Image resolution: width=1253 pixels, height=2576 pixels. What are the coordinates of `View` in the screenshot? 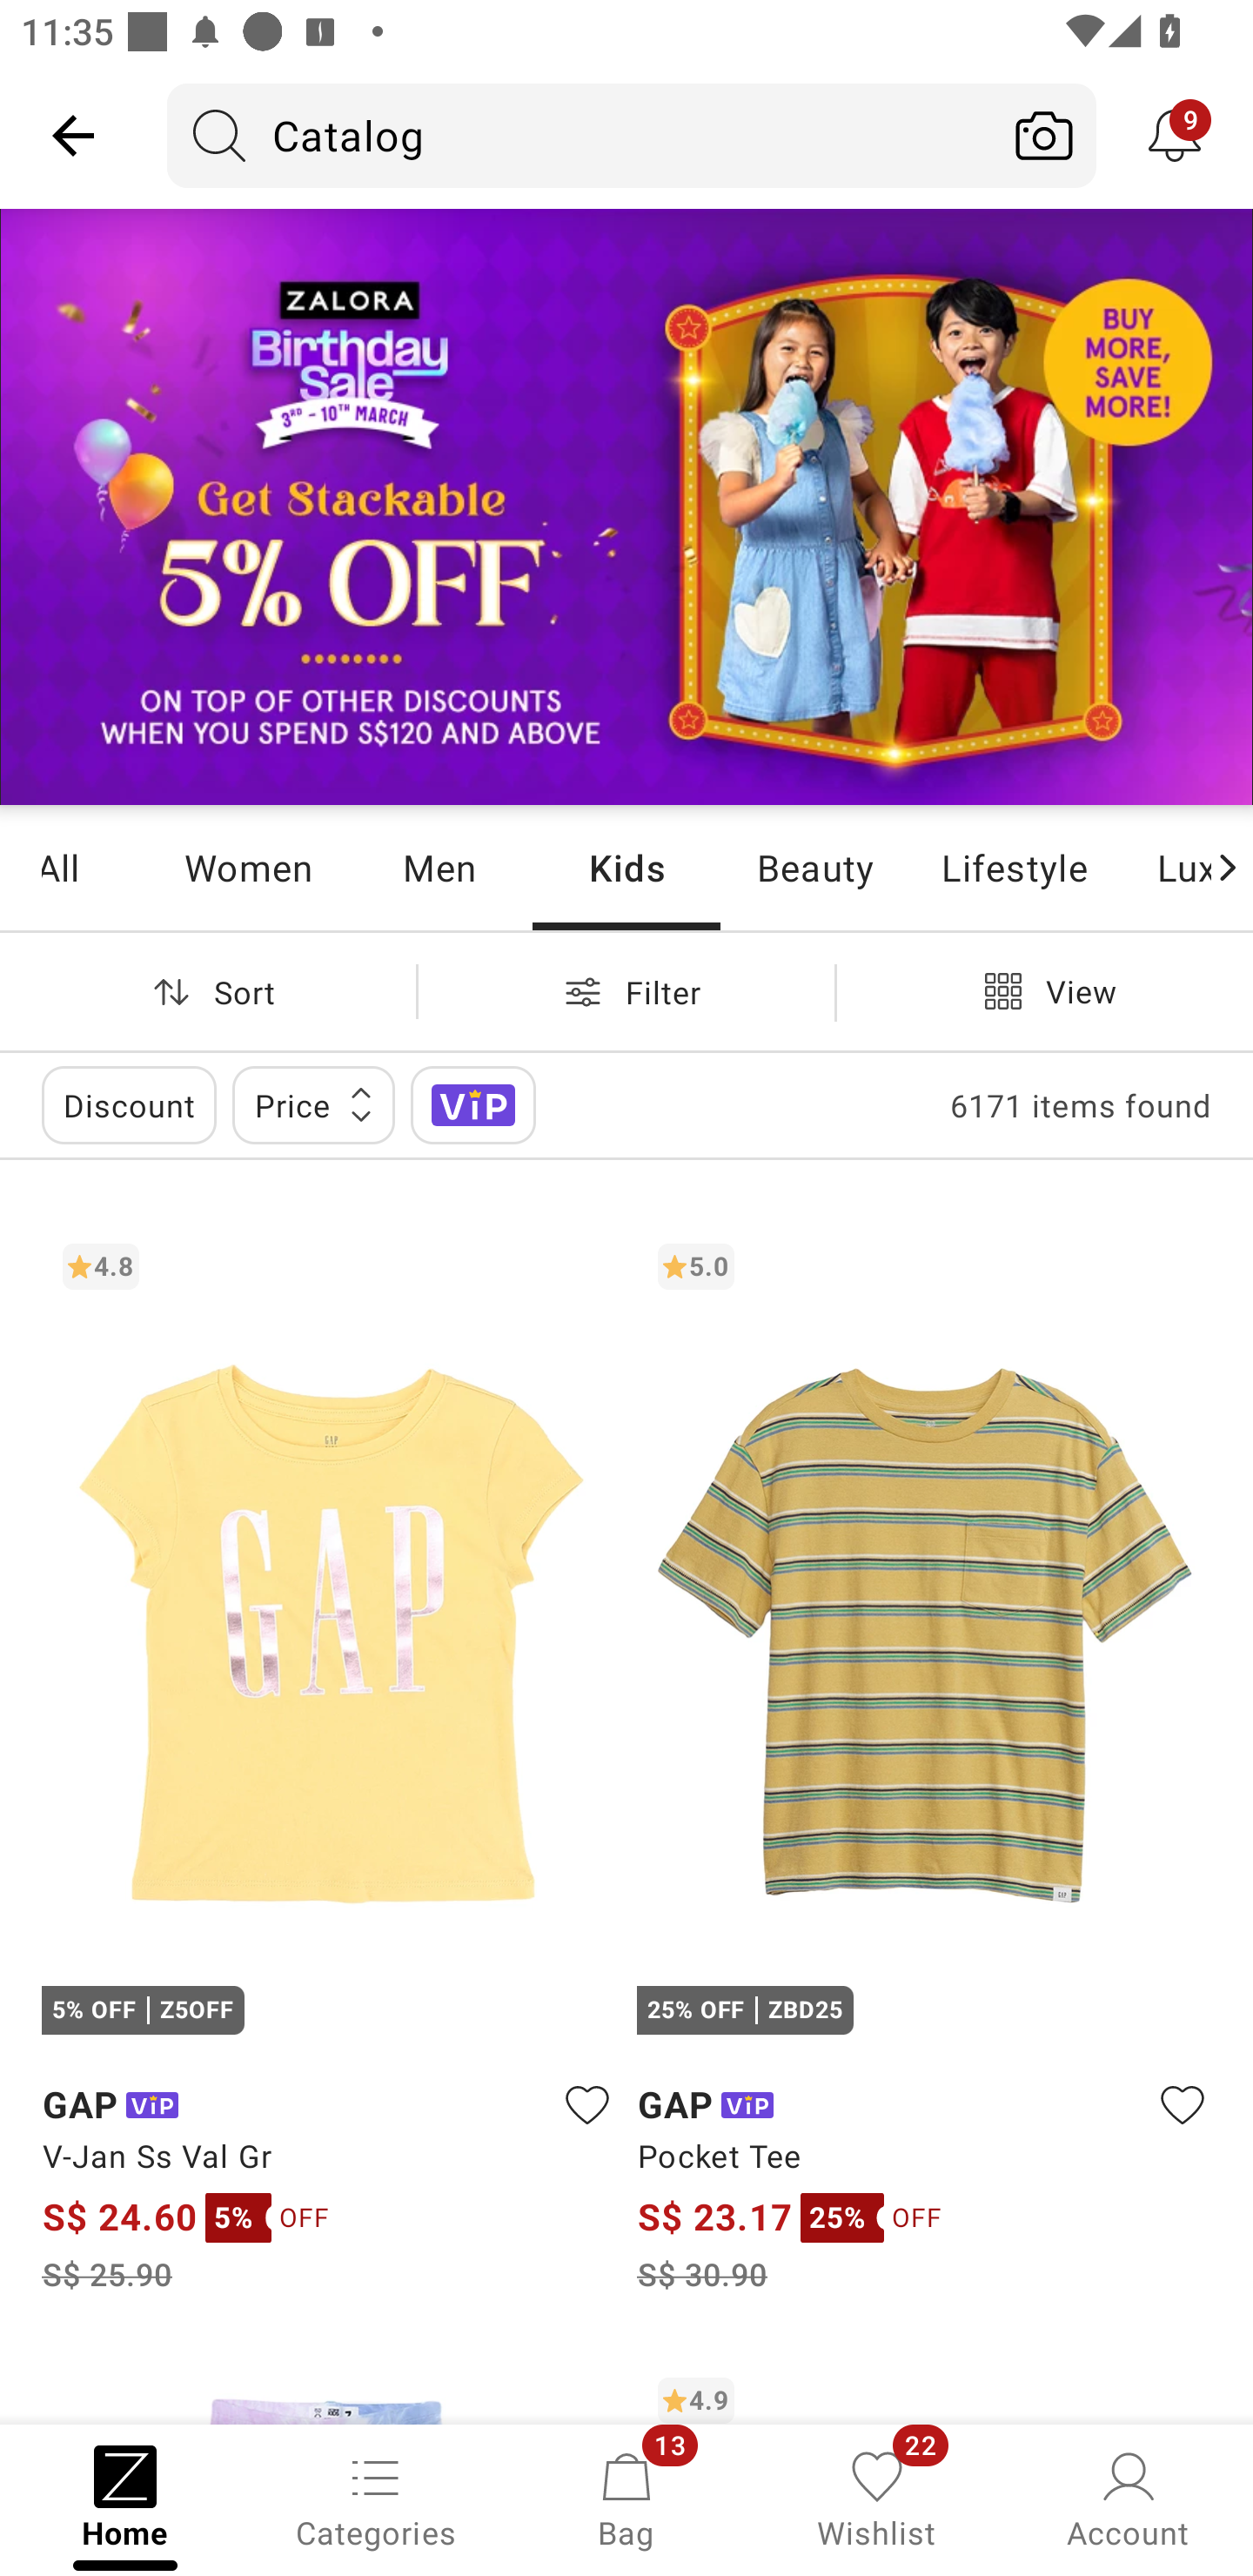 It's located at (1044, 991).